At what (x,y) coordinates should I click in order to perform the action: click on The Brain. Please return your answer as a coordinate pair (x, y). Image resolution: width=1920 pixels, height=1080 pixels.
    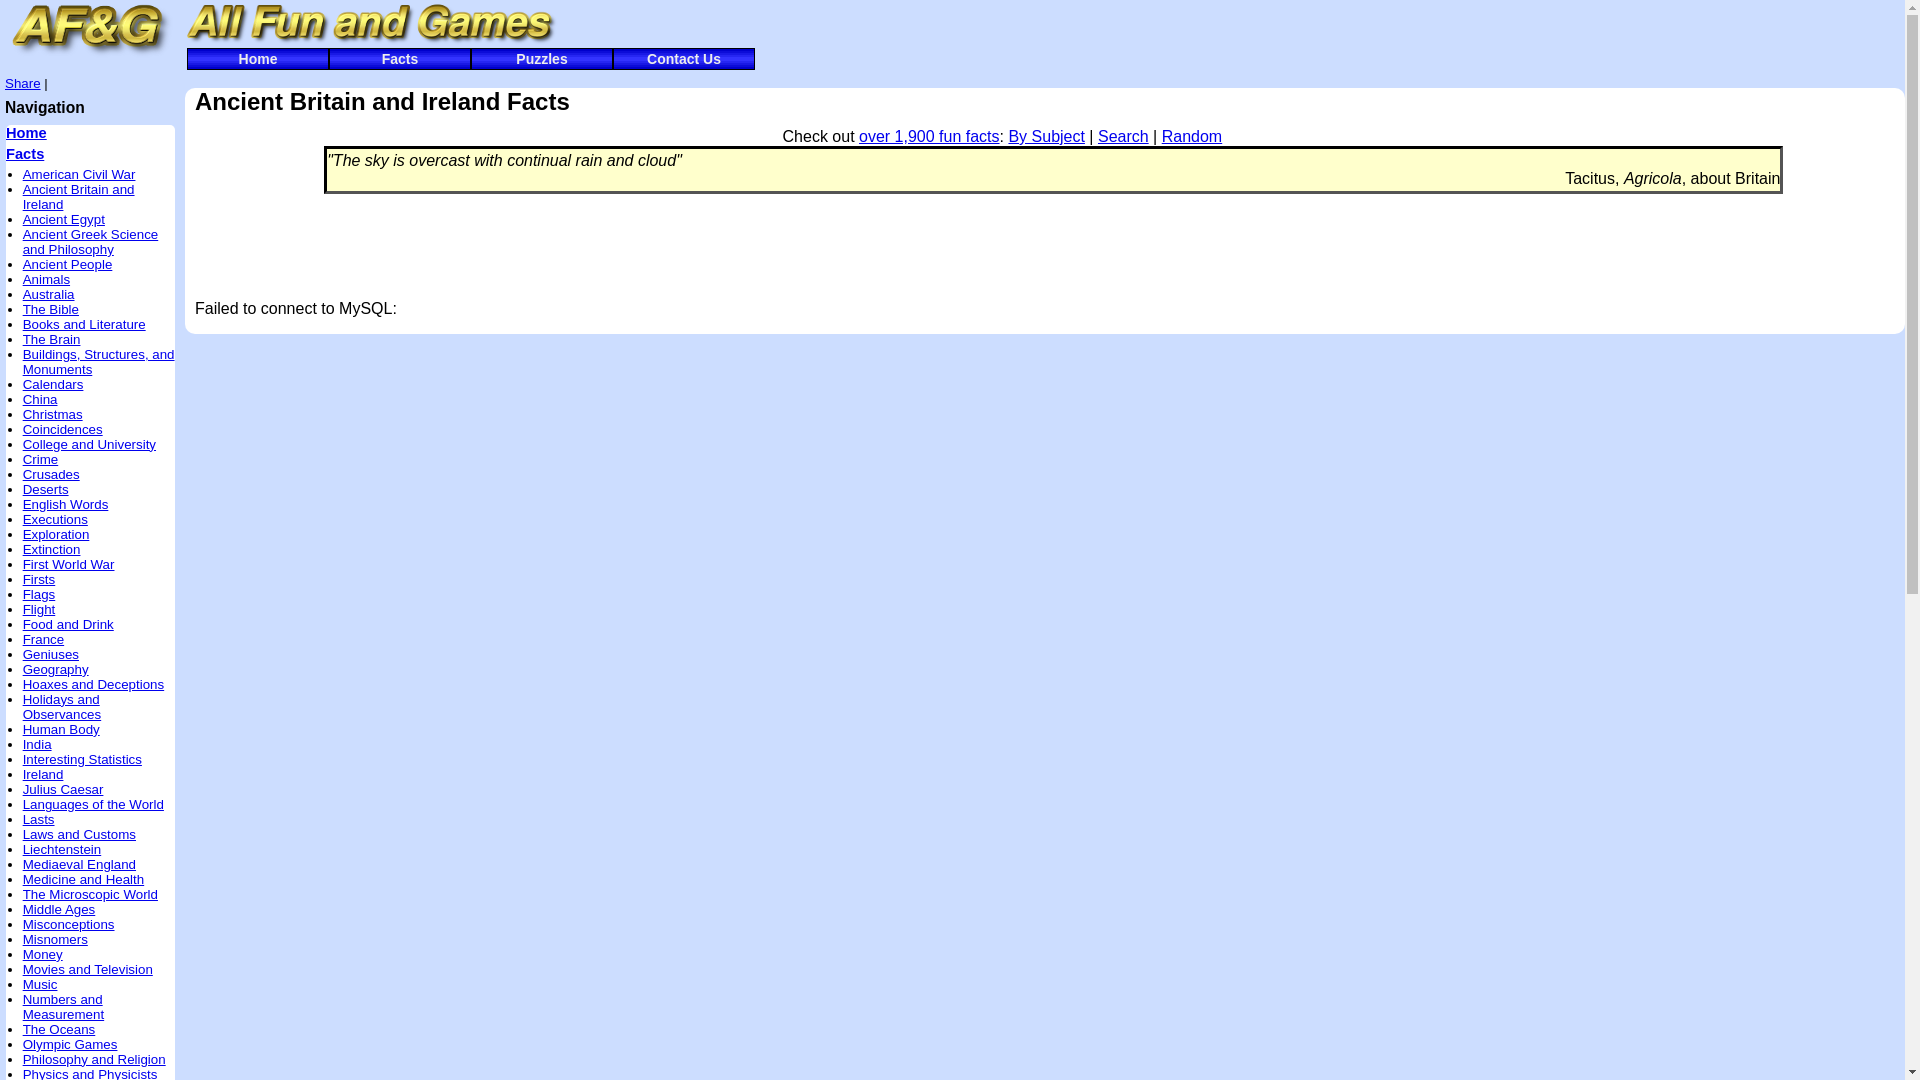
    Looking at the image, I should click on (52, 338).